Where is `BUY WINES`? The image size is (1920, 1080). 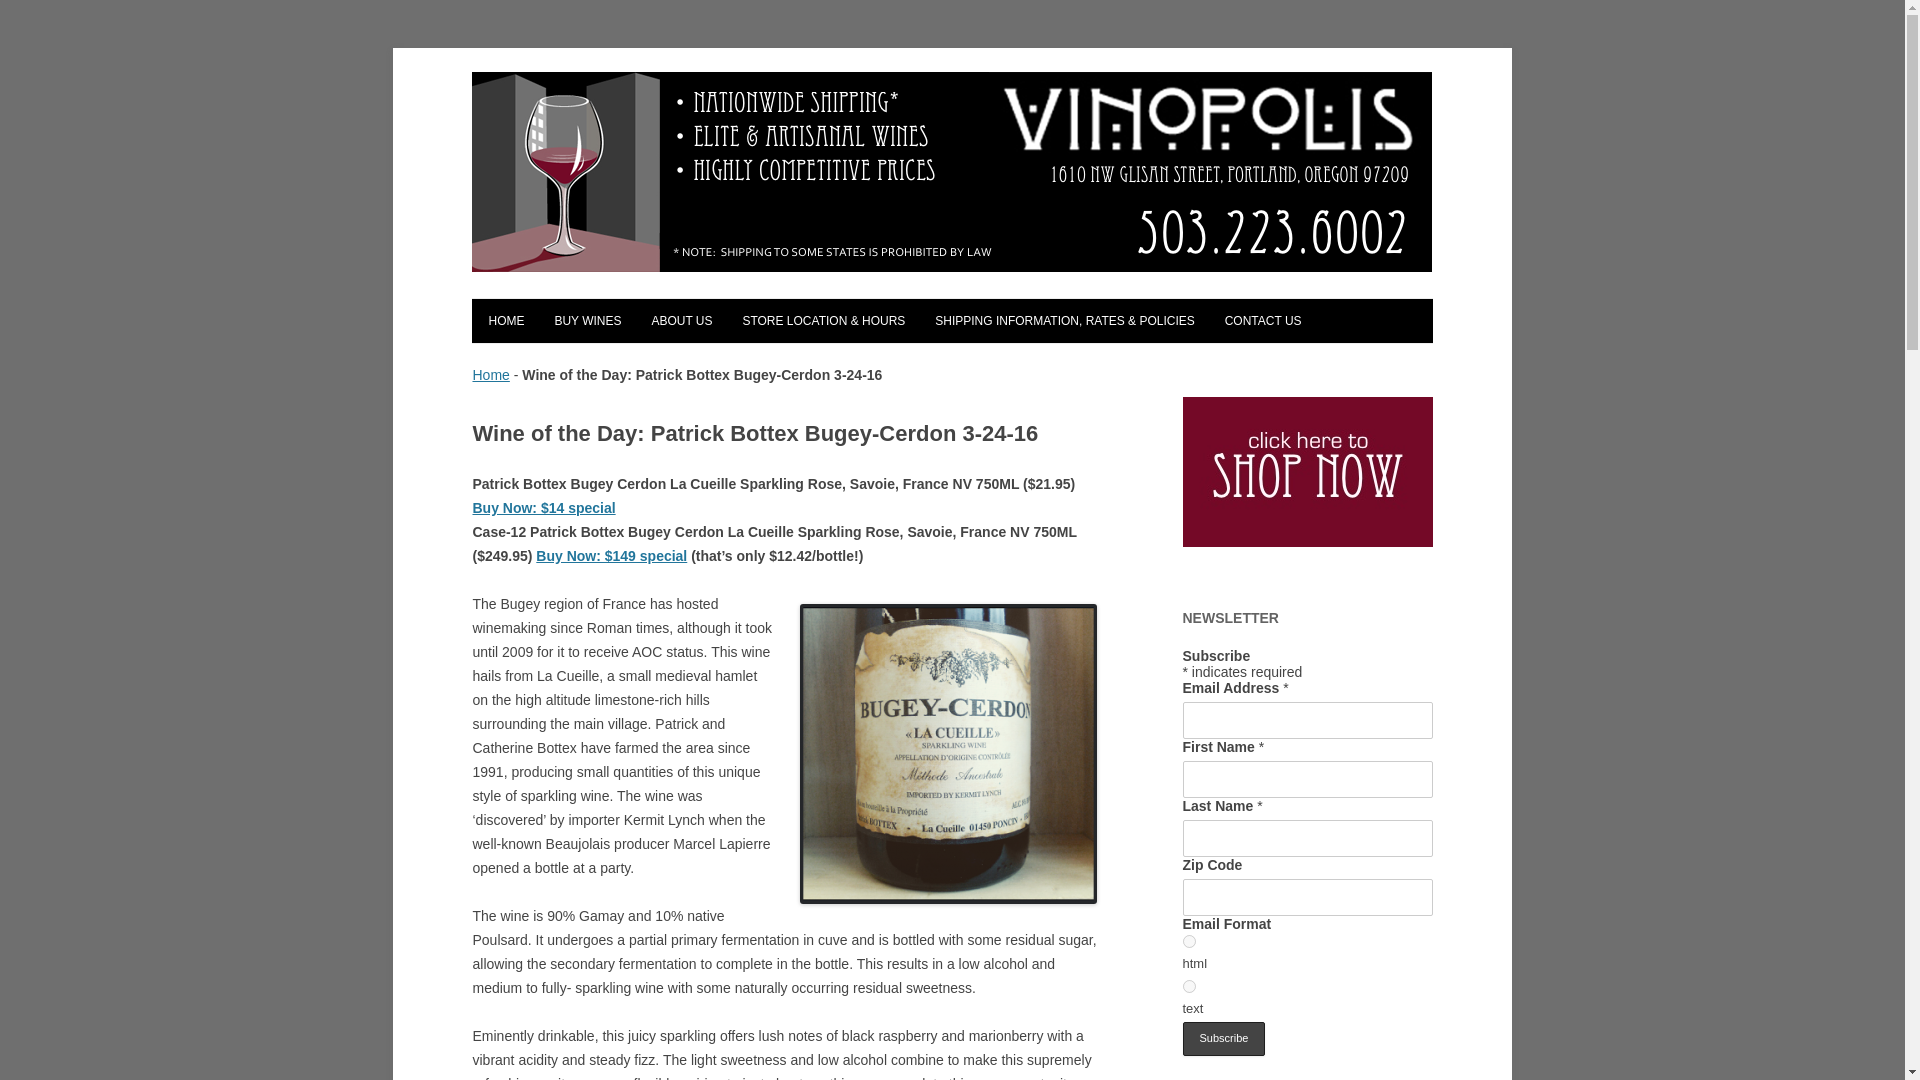
BUY WINES is located at coordinates (587, 321).